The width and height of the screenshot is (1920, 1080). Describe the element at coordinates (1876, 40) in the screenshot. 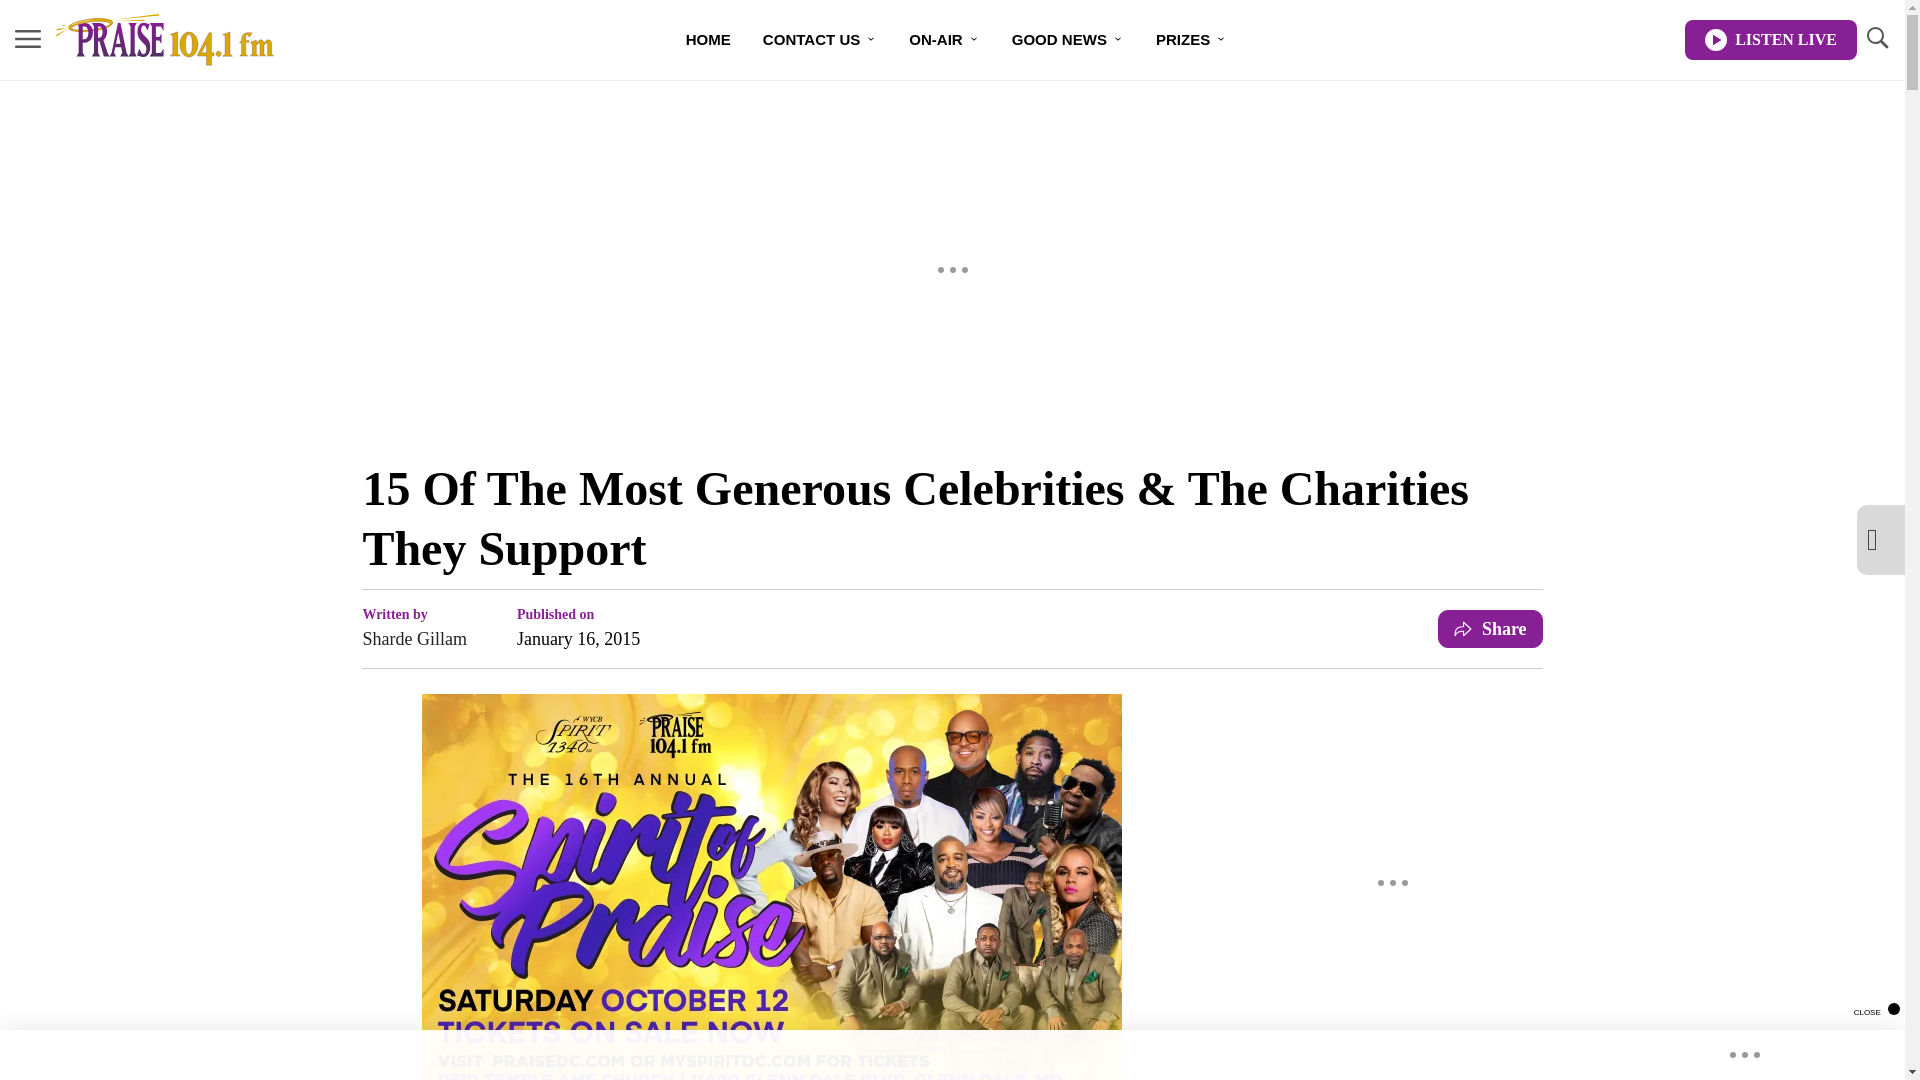

I see `TOGGLE SEARCH` at that location.